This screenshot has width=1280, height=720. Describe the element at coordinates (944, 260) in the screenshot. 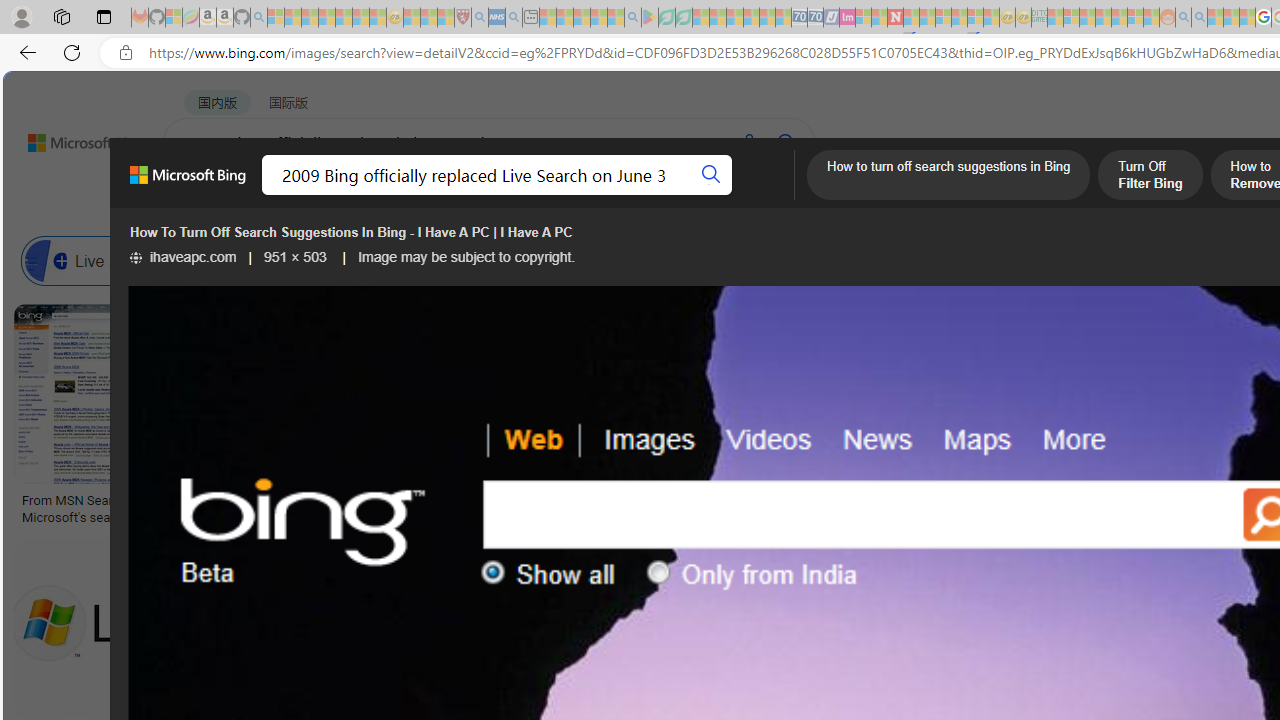

I see `Class: item col` at that location.